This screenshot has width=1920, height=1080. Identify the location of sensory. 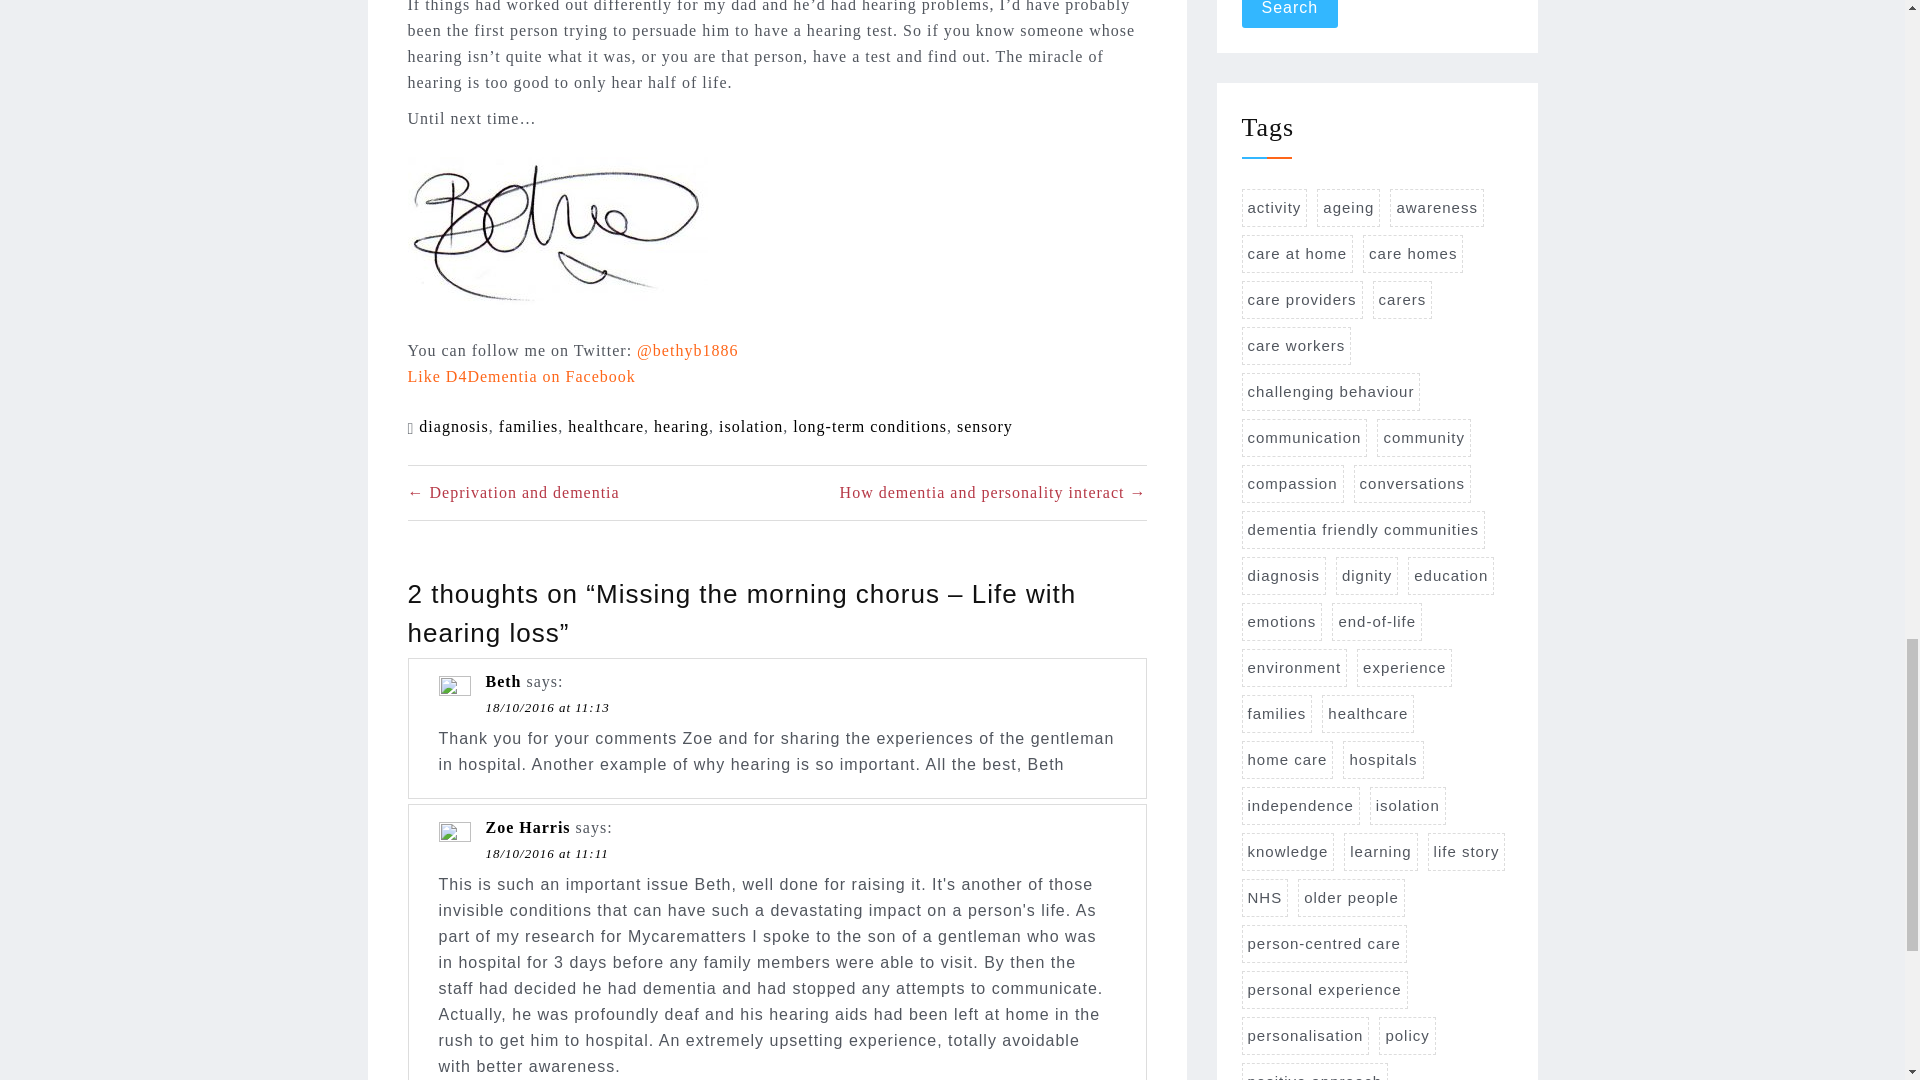
(984, 426).